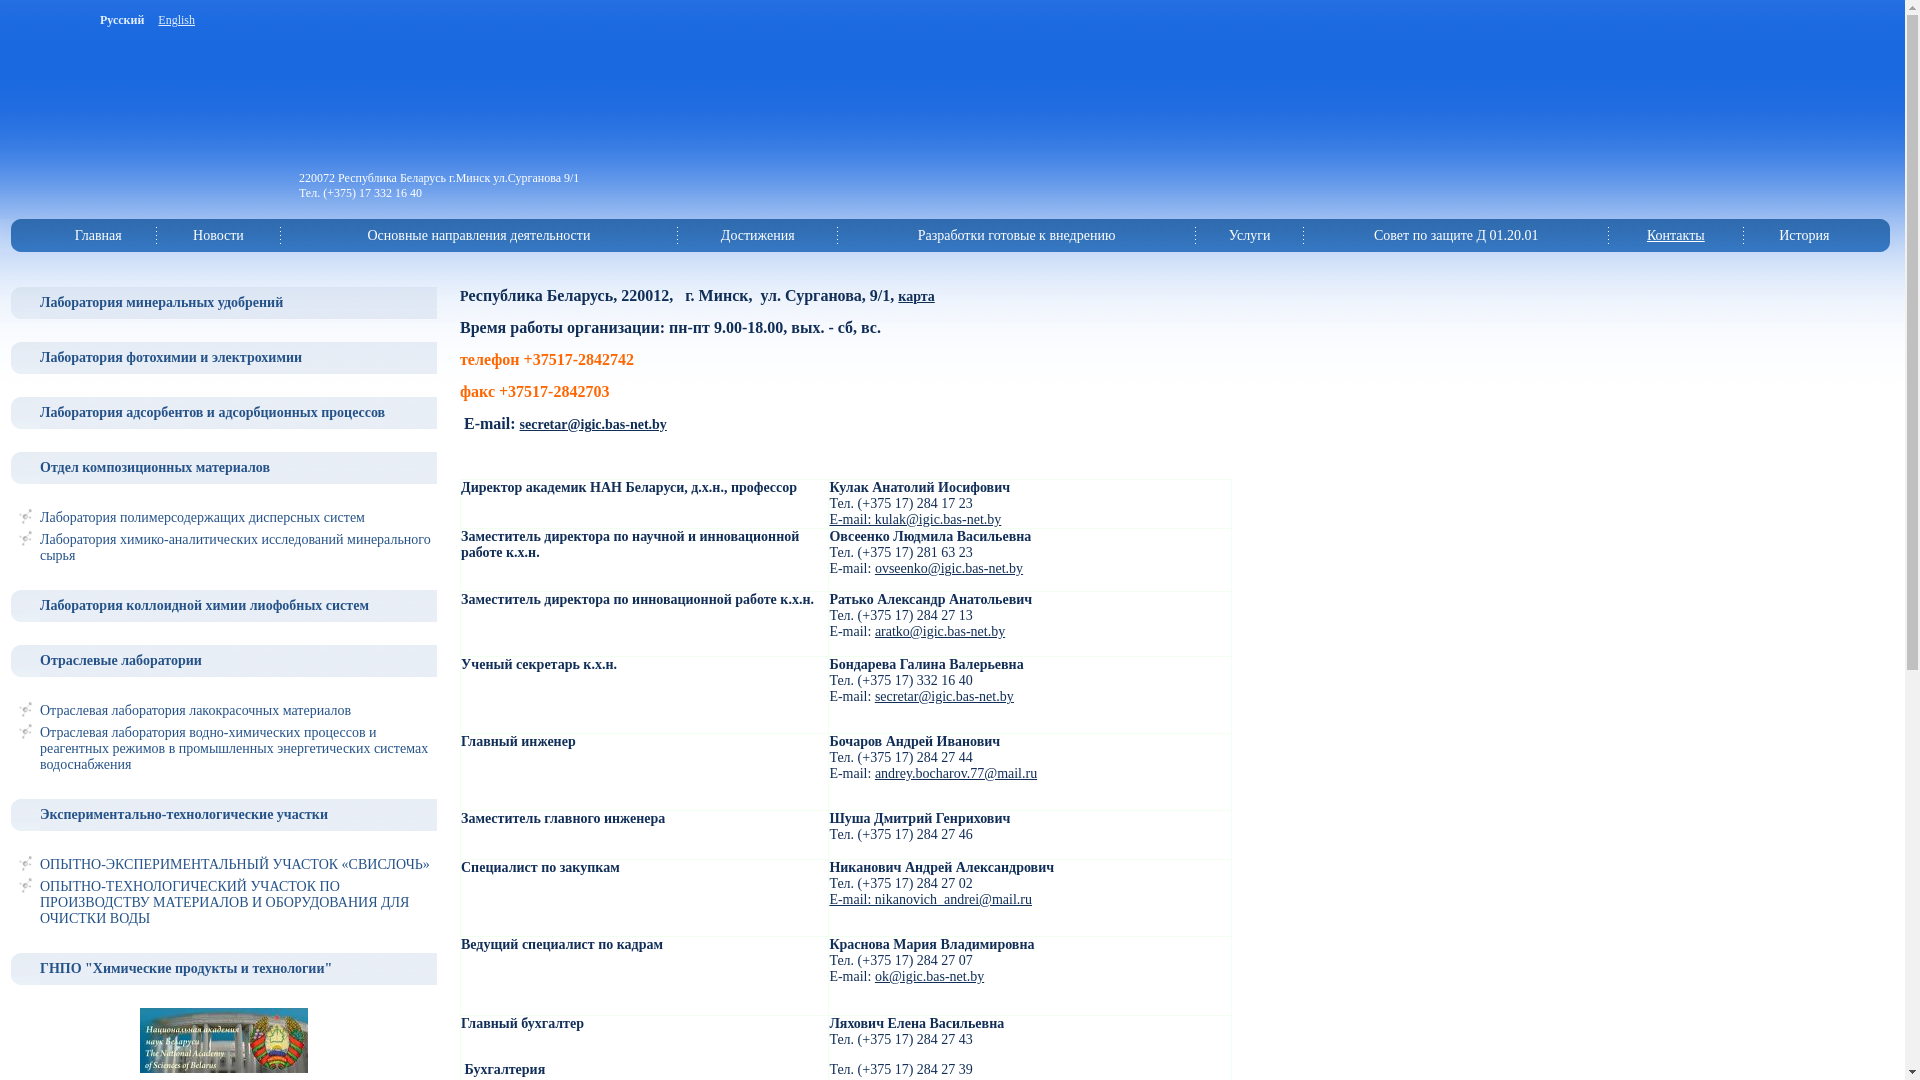  What do you see at coordinates (956, 774) in the screenshot?
I see `andrey.bocharov.77@mail.ru` at bounding box center [956, 774].